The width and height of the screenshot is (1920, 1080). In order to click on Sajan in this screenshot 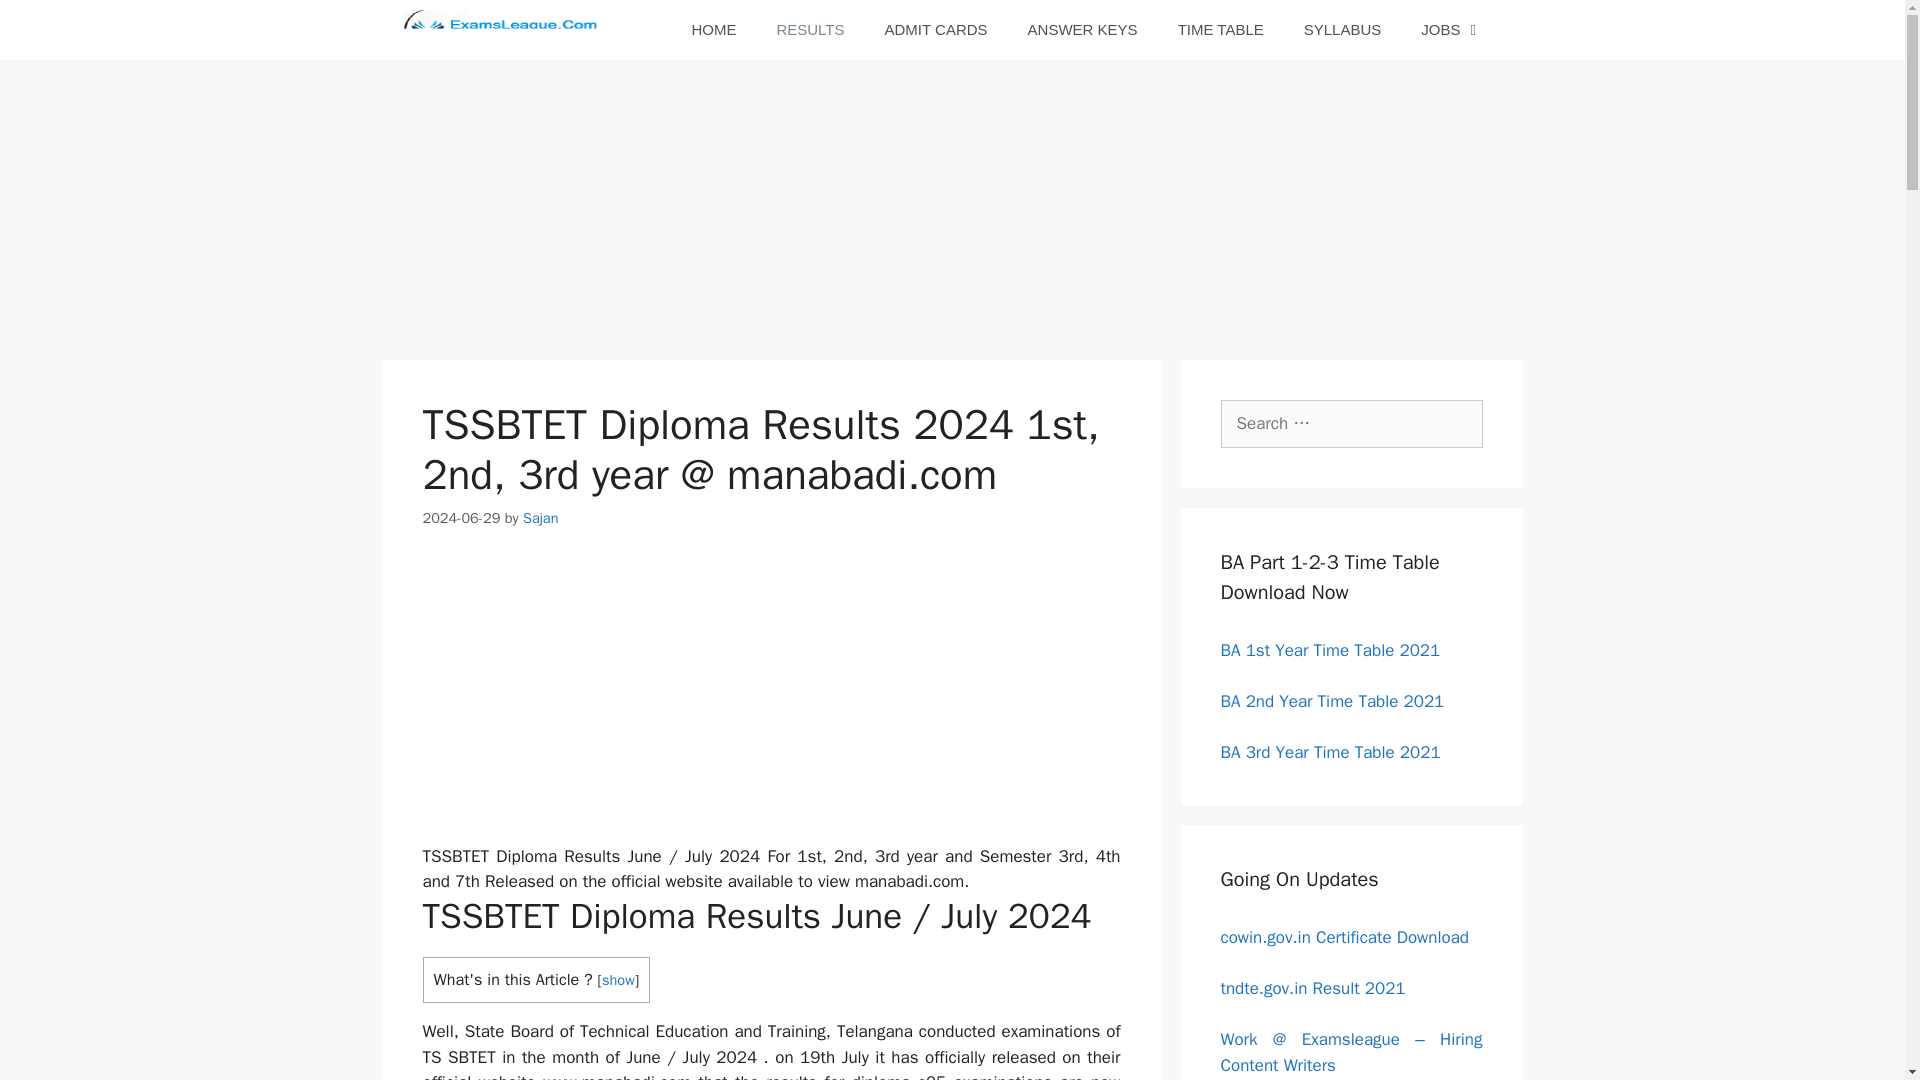, I will do `click(540, 518)`.